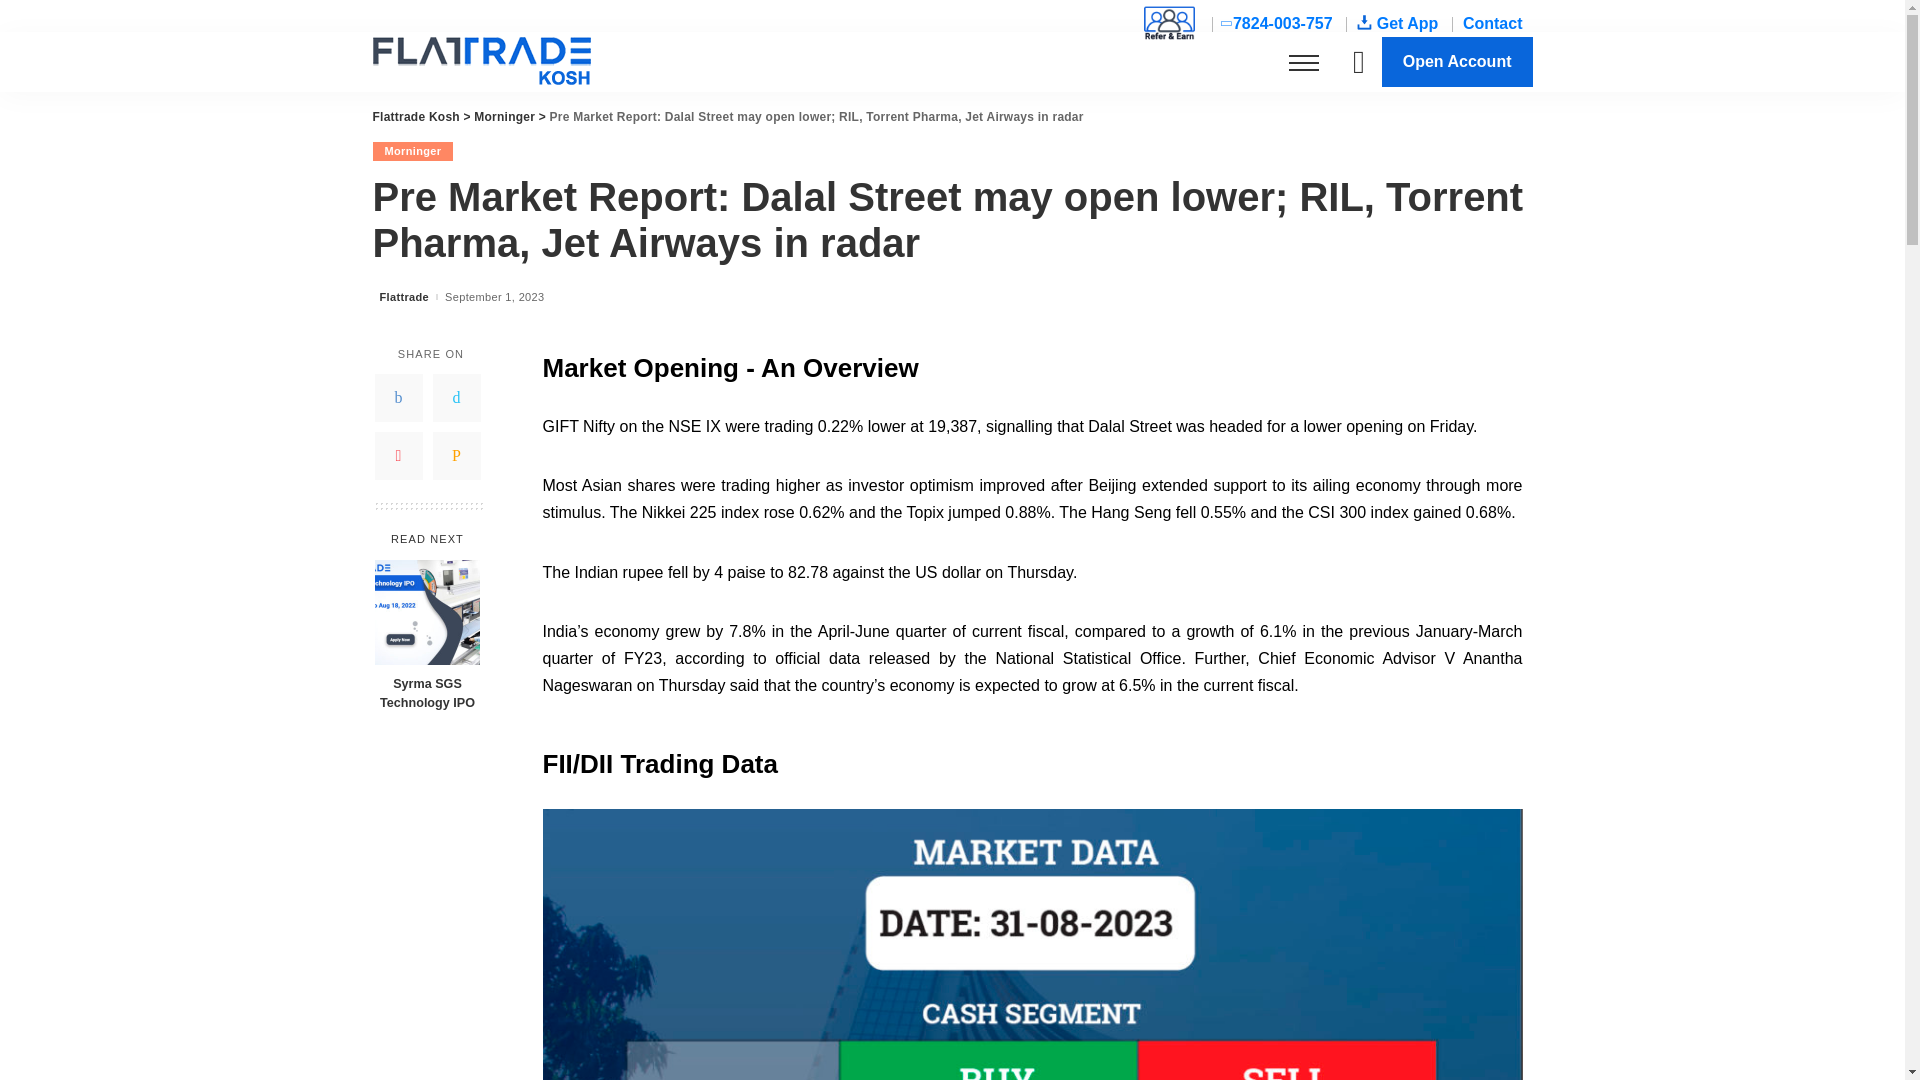 Image resolution: width=1920 pixels, height=1080 pixels. I want to click on Search, so click(1504, 40).